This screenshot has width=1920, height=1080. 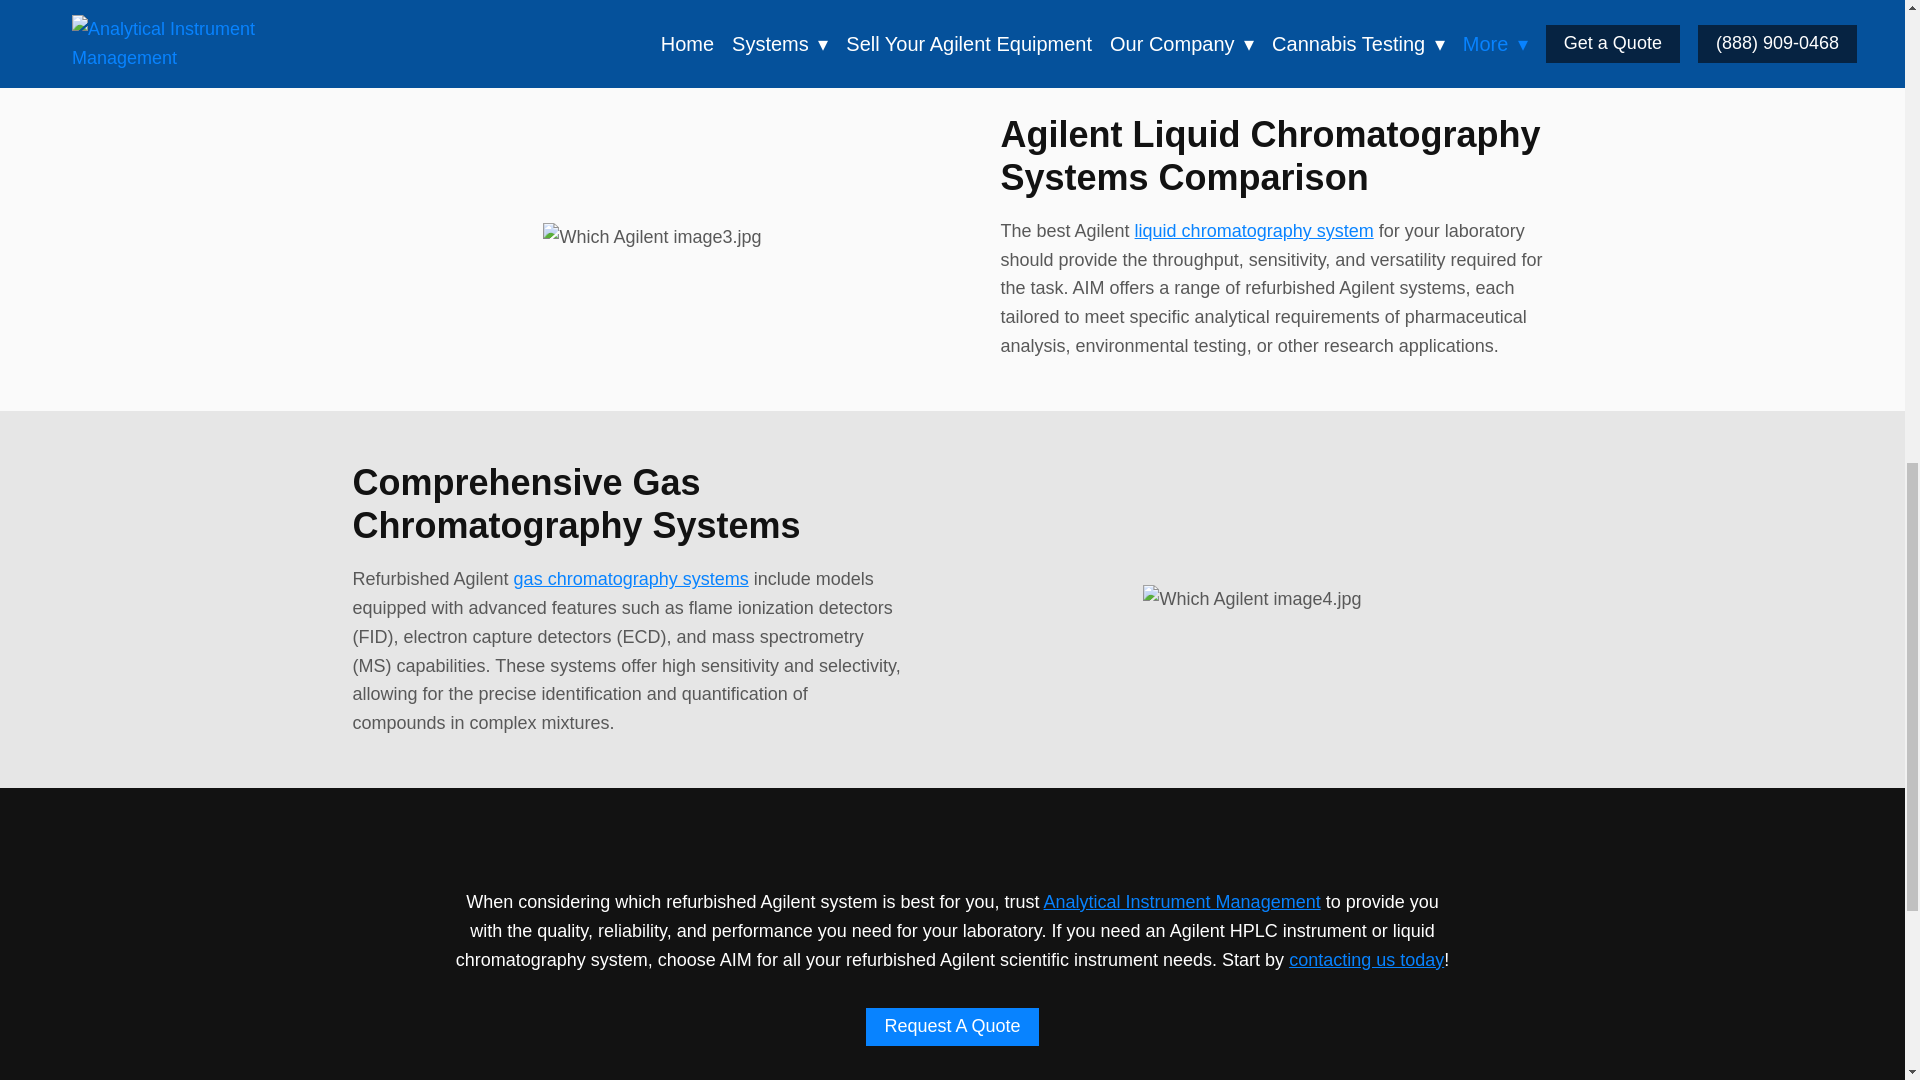 I want to click on Analytical Instrument Management, so click(x=1182, y=902).